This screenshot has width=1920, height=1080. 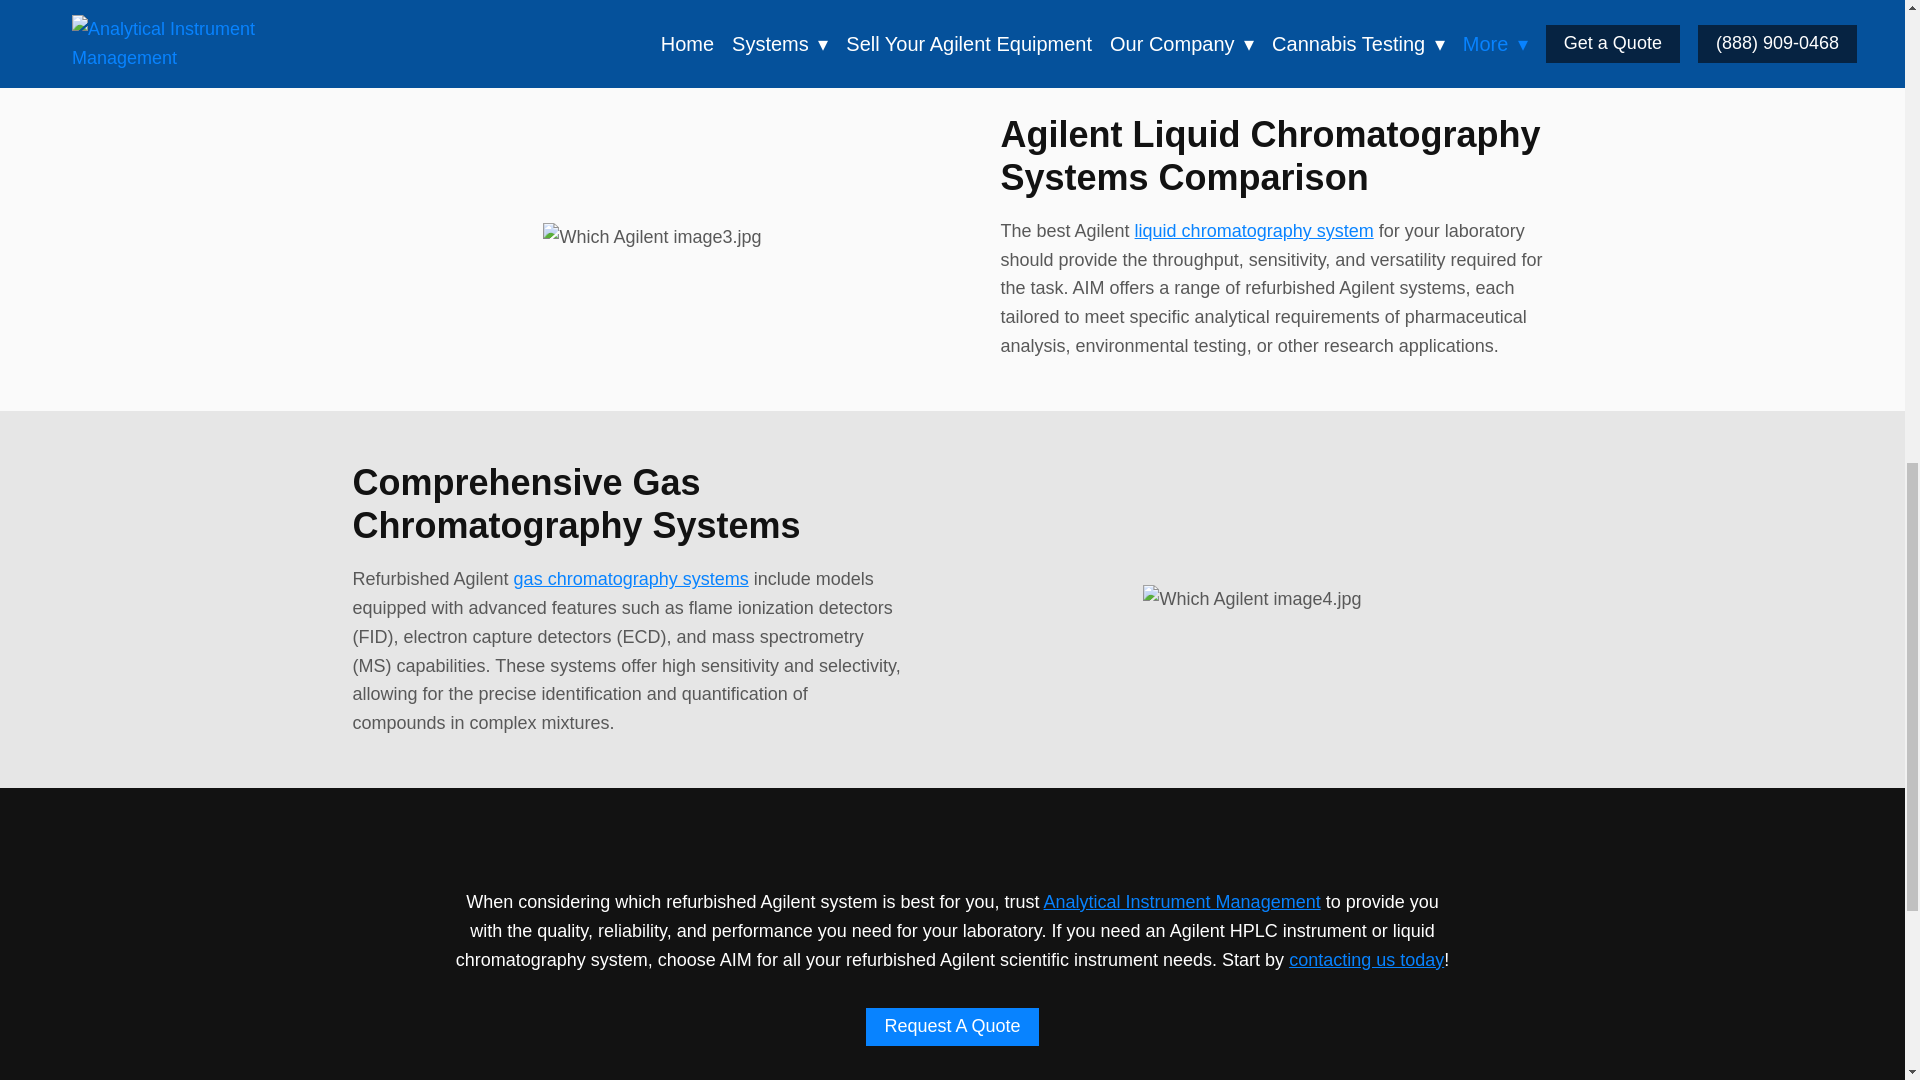 I want to click on Analytical Instrument Management, so click(x=1182, y=902).